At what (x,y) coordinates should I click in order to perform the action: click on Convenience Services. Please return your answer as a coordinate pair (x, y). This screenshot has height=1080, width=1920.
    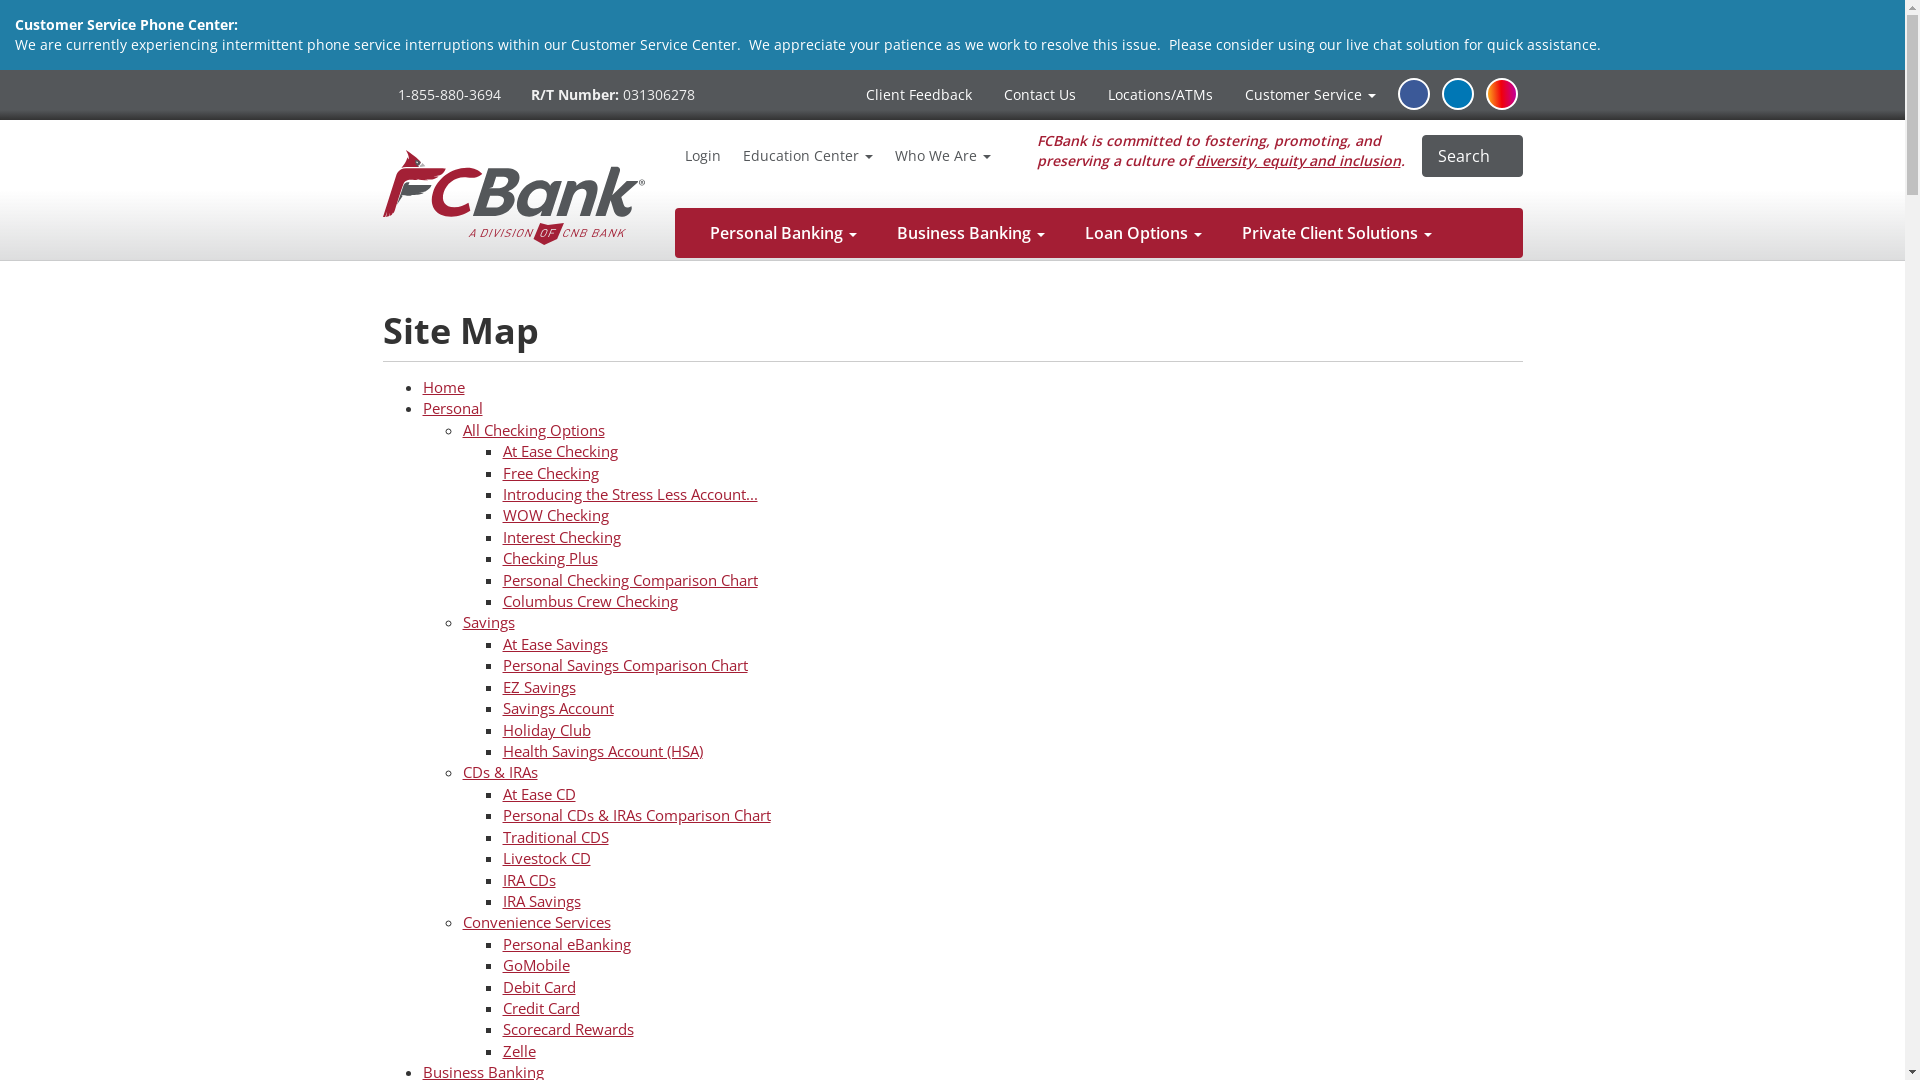
    Looking at the image, I should click on (536, 922).